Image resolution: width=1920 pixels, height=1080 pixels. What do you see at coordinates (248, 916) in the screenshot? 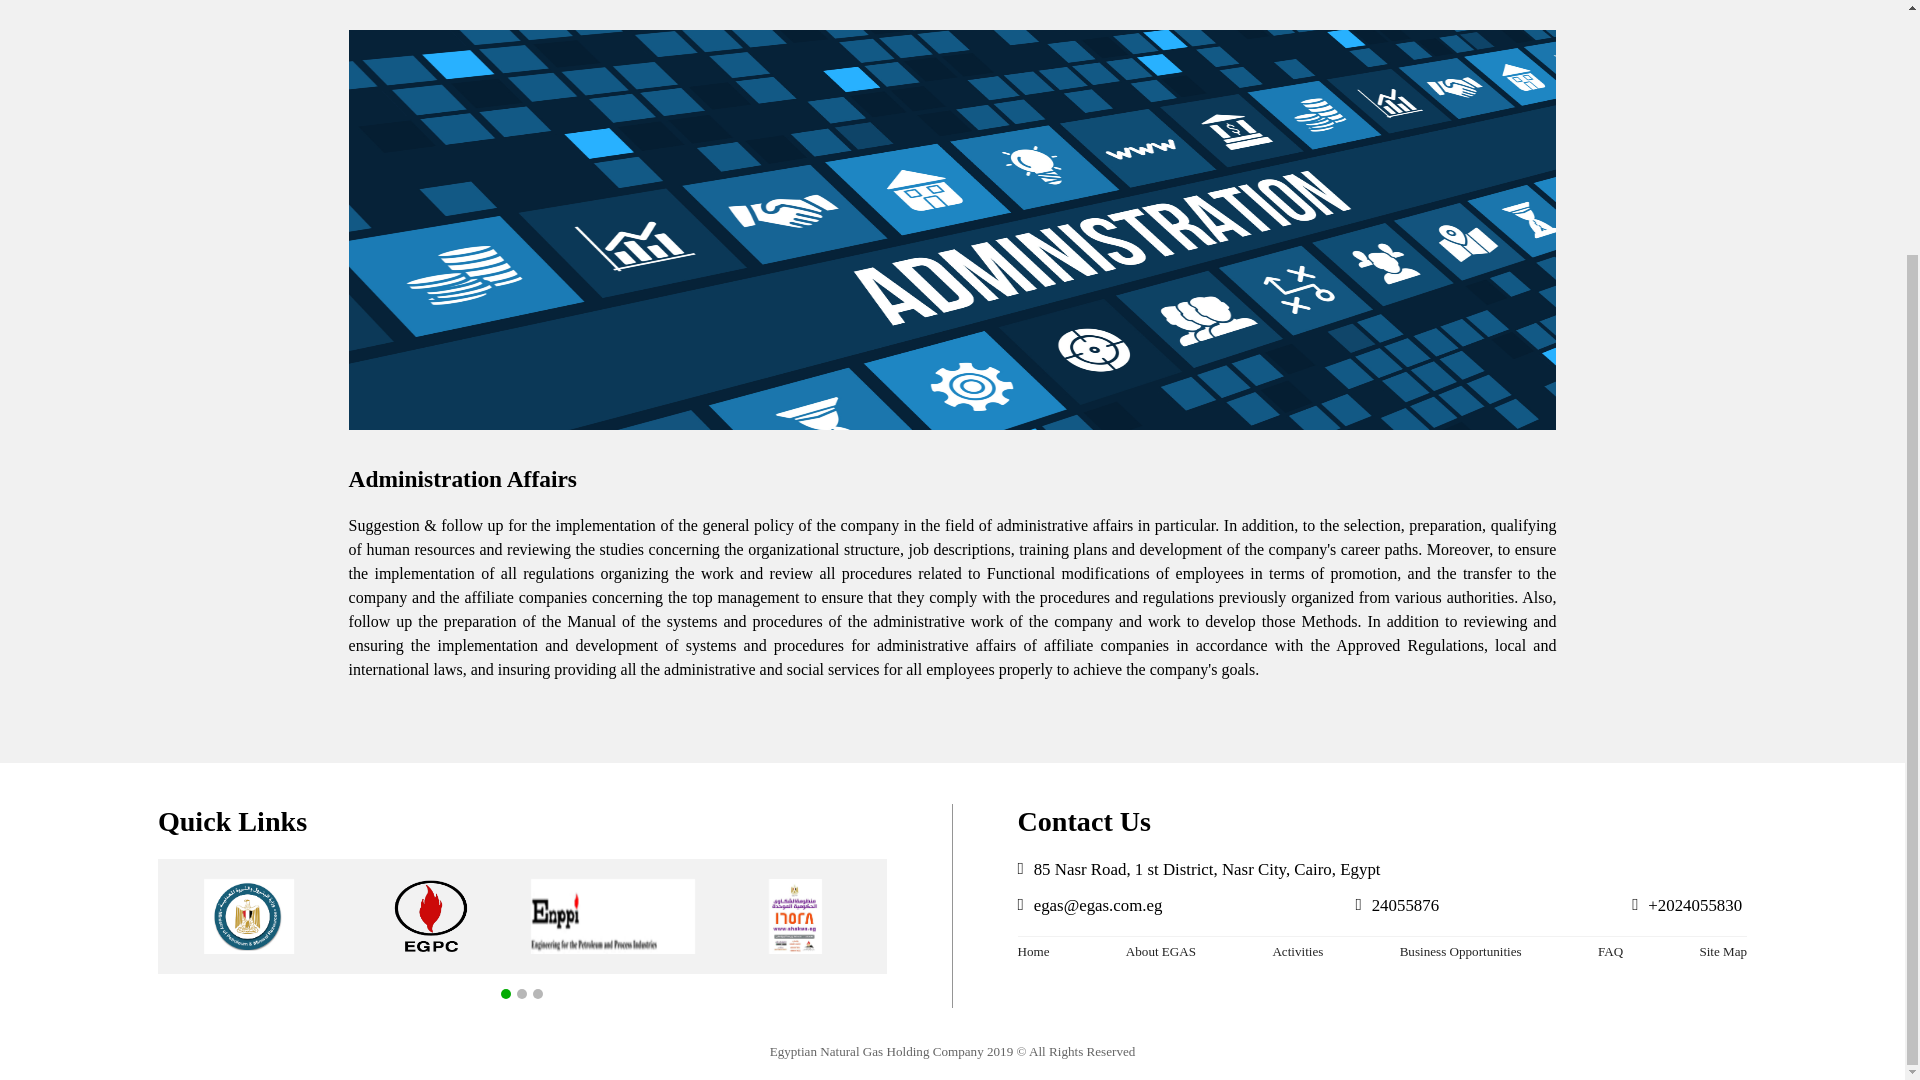
I see `Ministry of Petroleum and Mineral Resources` at bounding box center [248, 916].